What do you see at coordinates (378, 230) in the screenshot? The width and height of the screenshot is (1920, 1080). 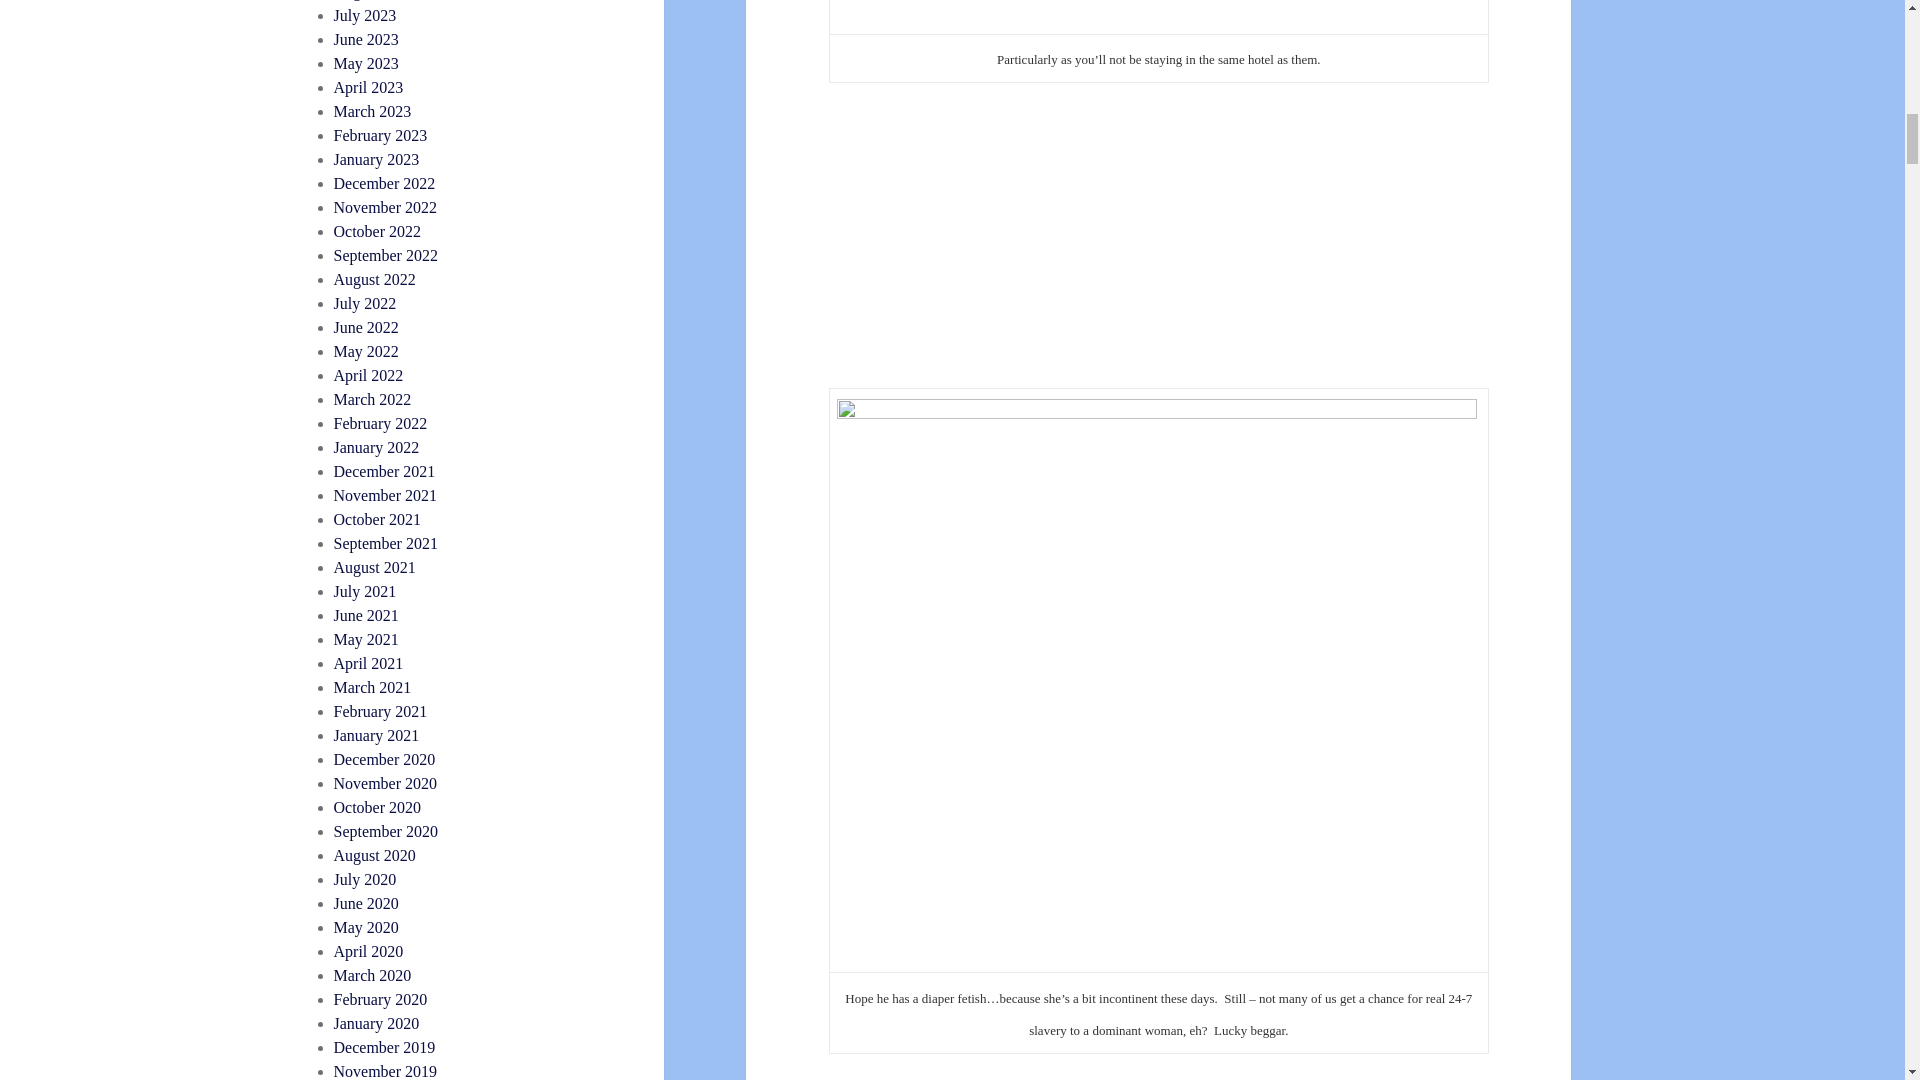 I see `October 2022` at bounding box center [378, 230].